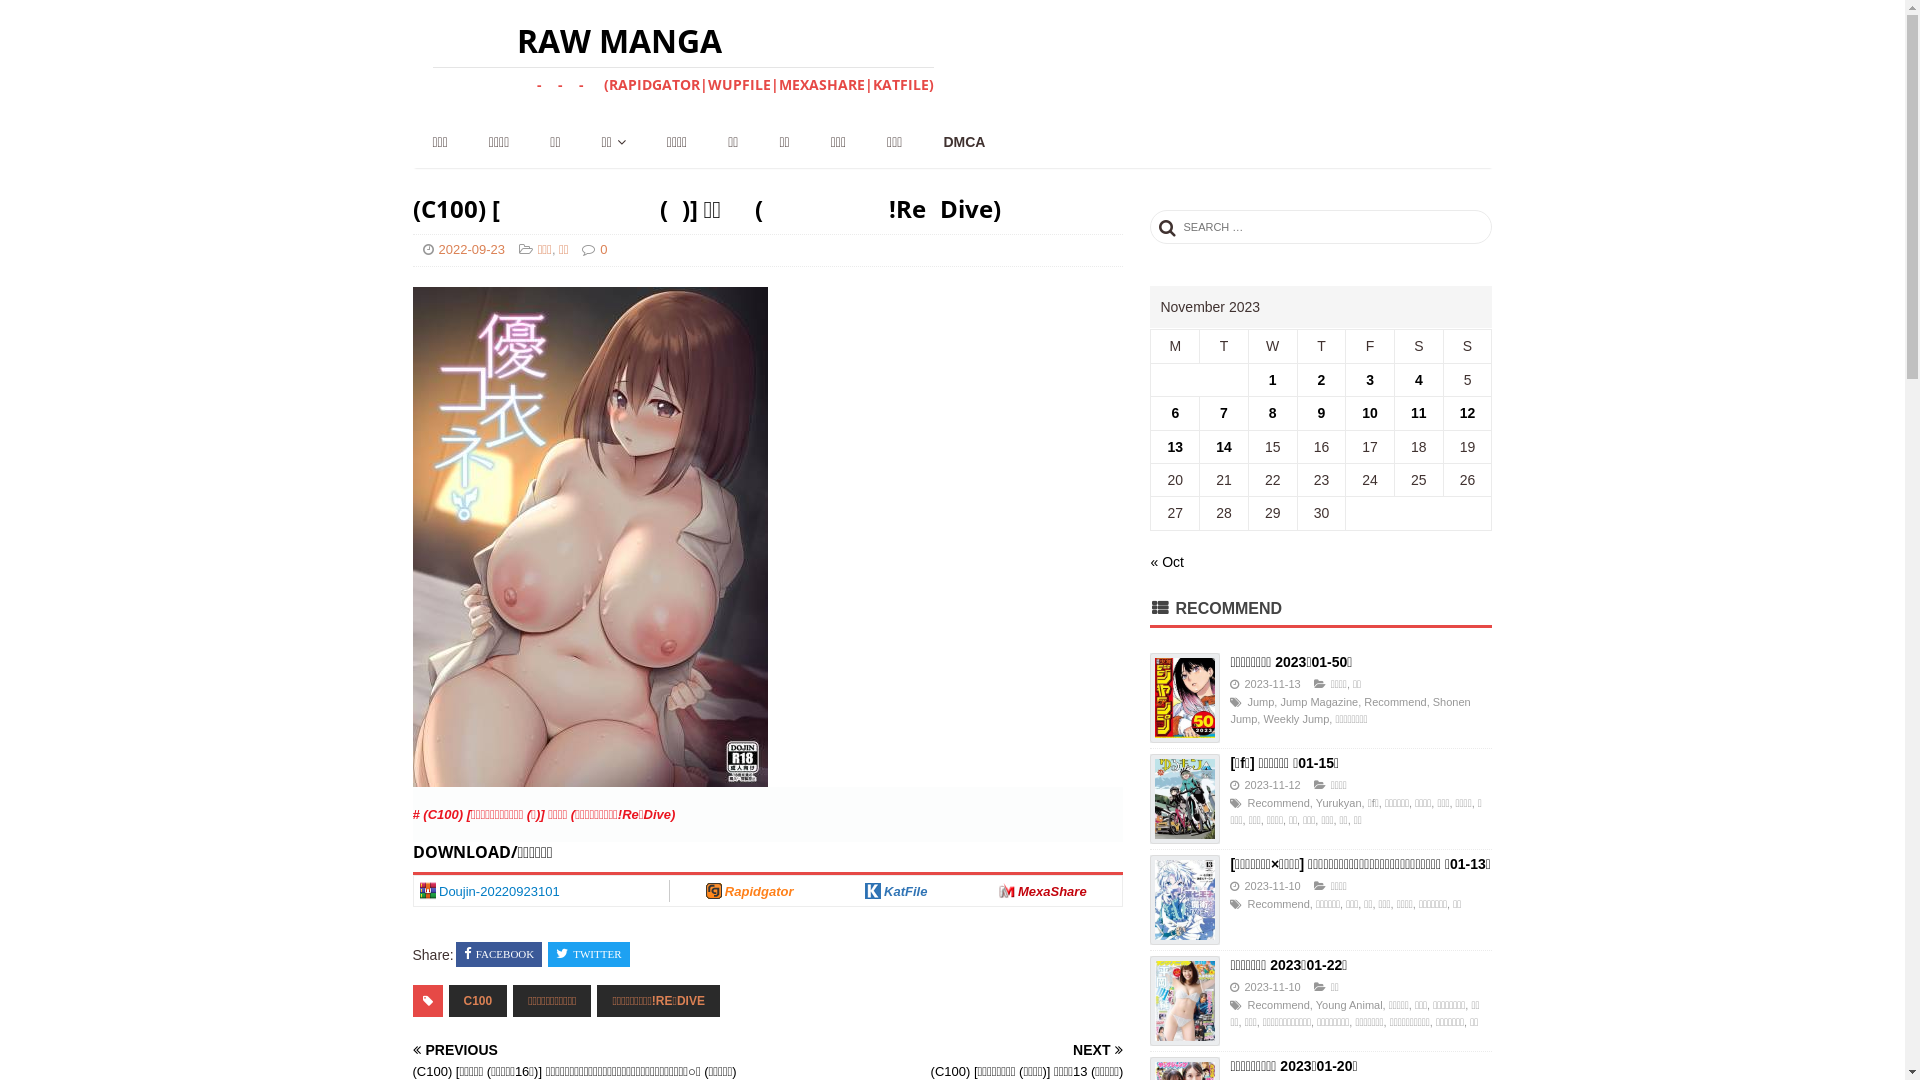 The width and height of the screenshot is (1920, 1080). I want to click on 0, so click(604, 250).